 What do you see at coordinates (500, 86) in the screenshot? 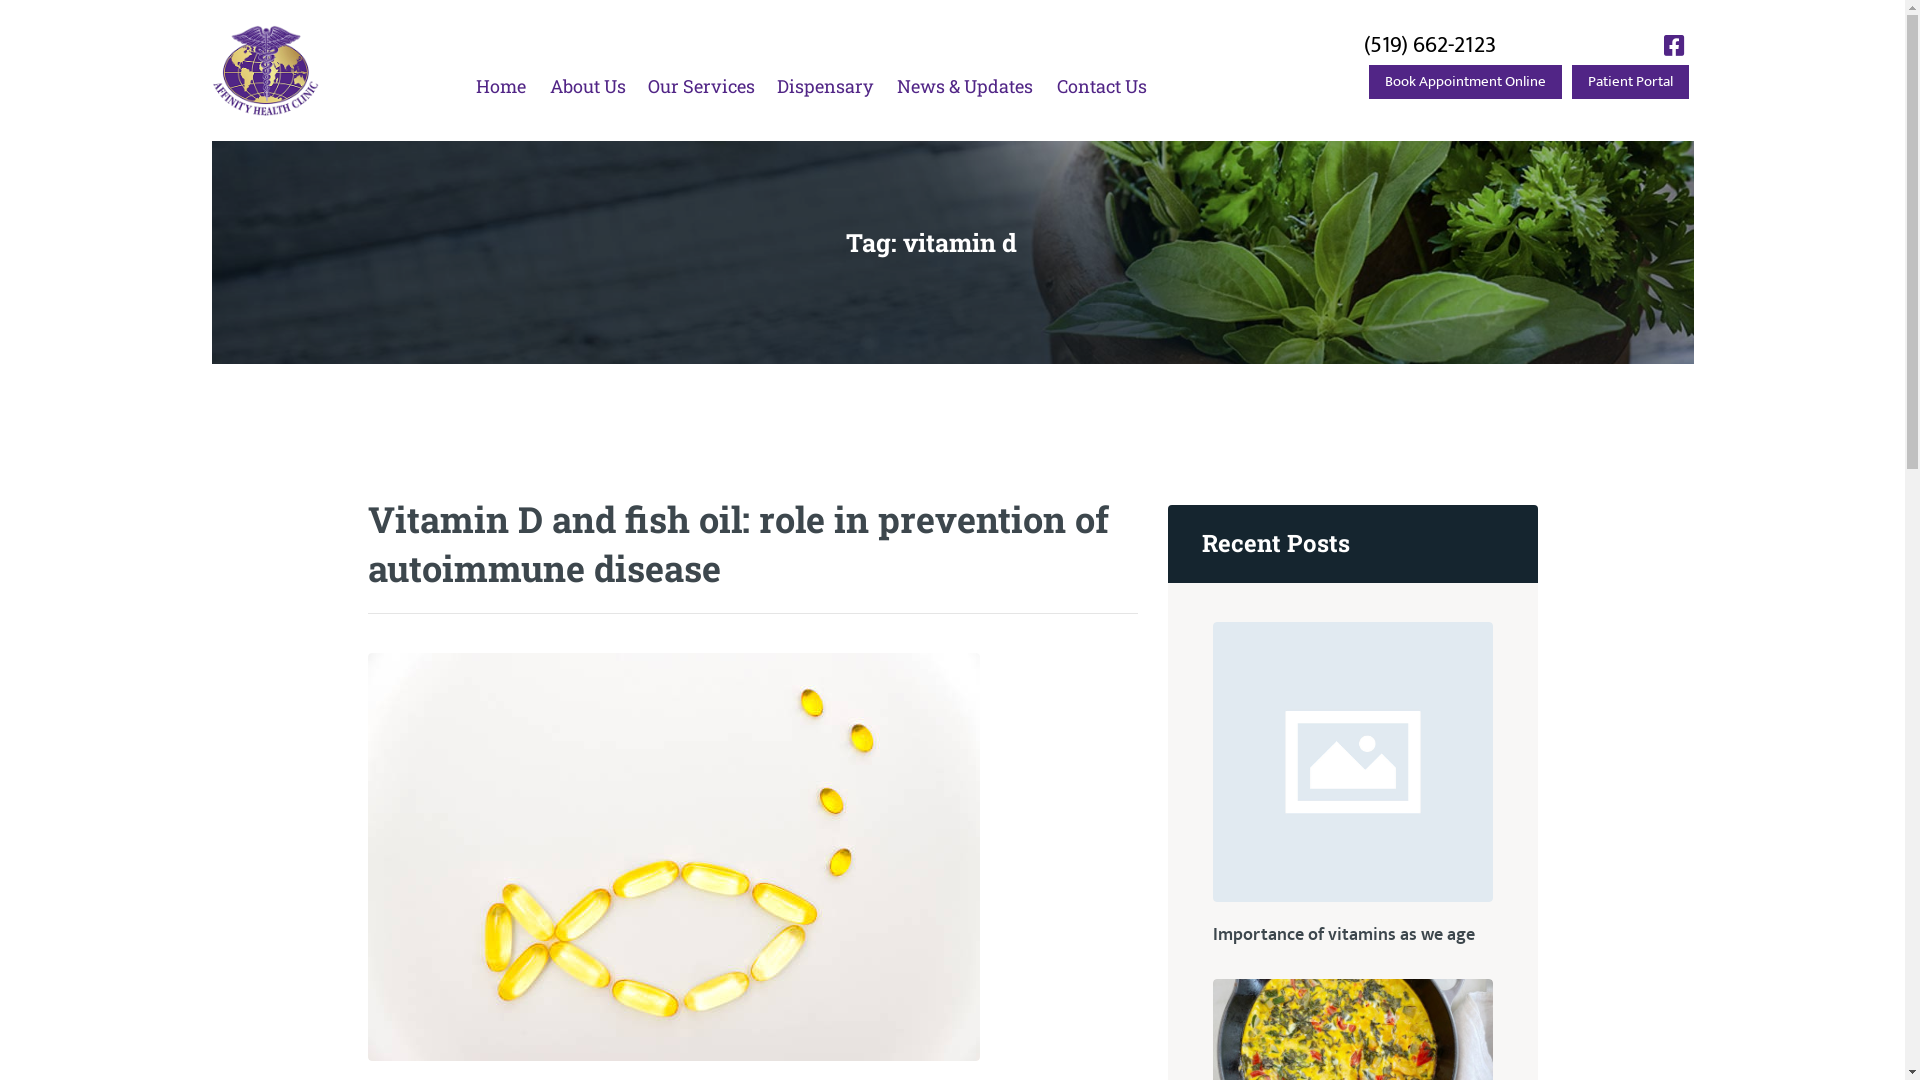
I see `Home` at bounding box center [500, 86].